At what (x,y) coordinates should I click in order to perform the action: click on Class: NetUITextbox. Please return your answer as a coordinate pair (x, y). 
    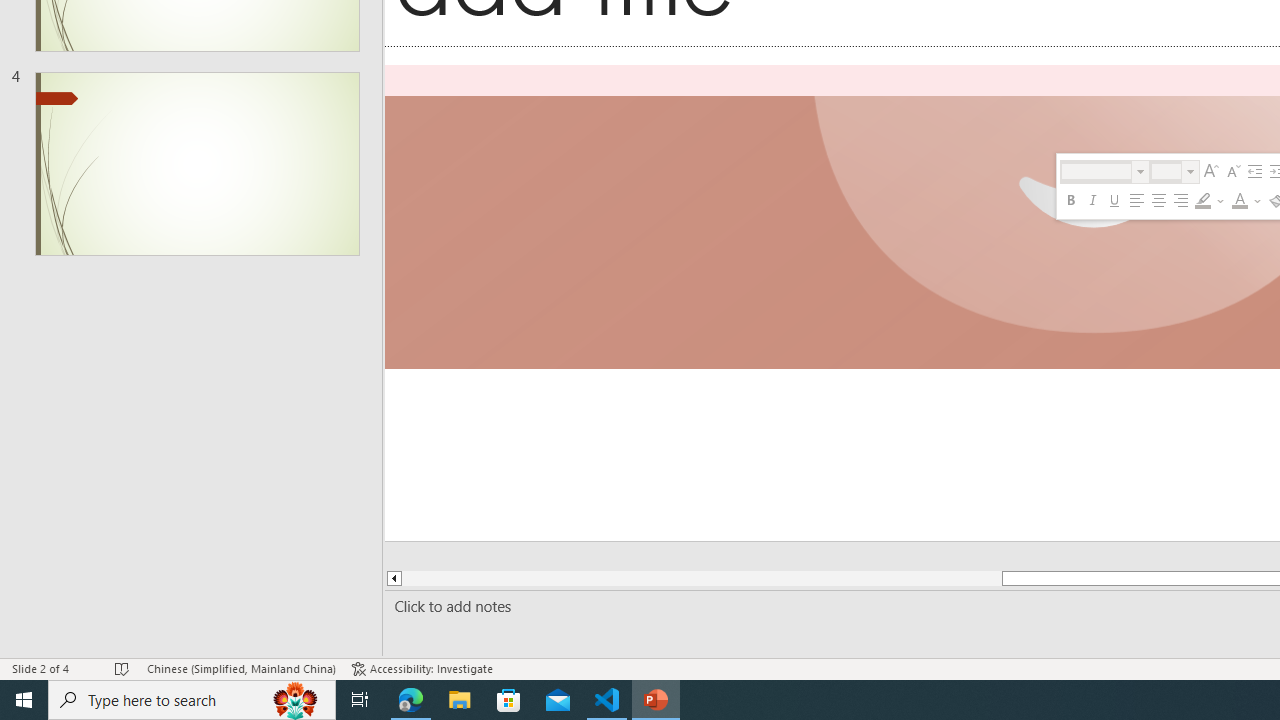
    Looking at the image, I should click on (1166, 171).